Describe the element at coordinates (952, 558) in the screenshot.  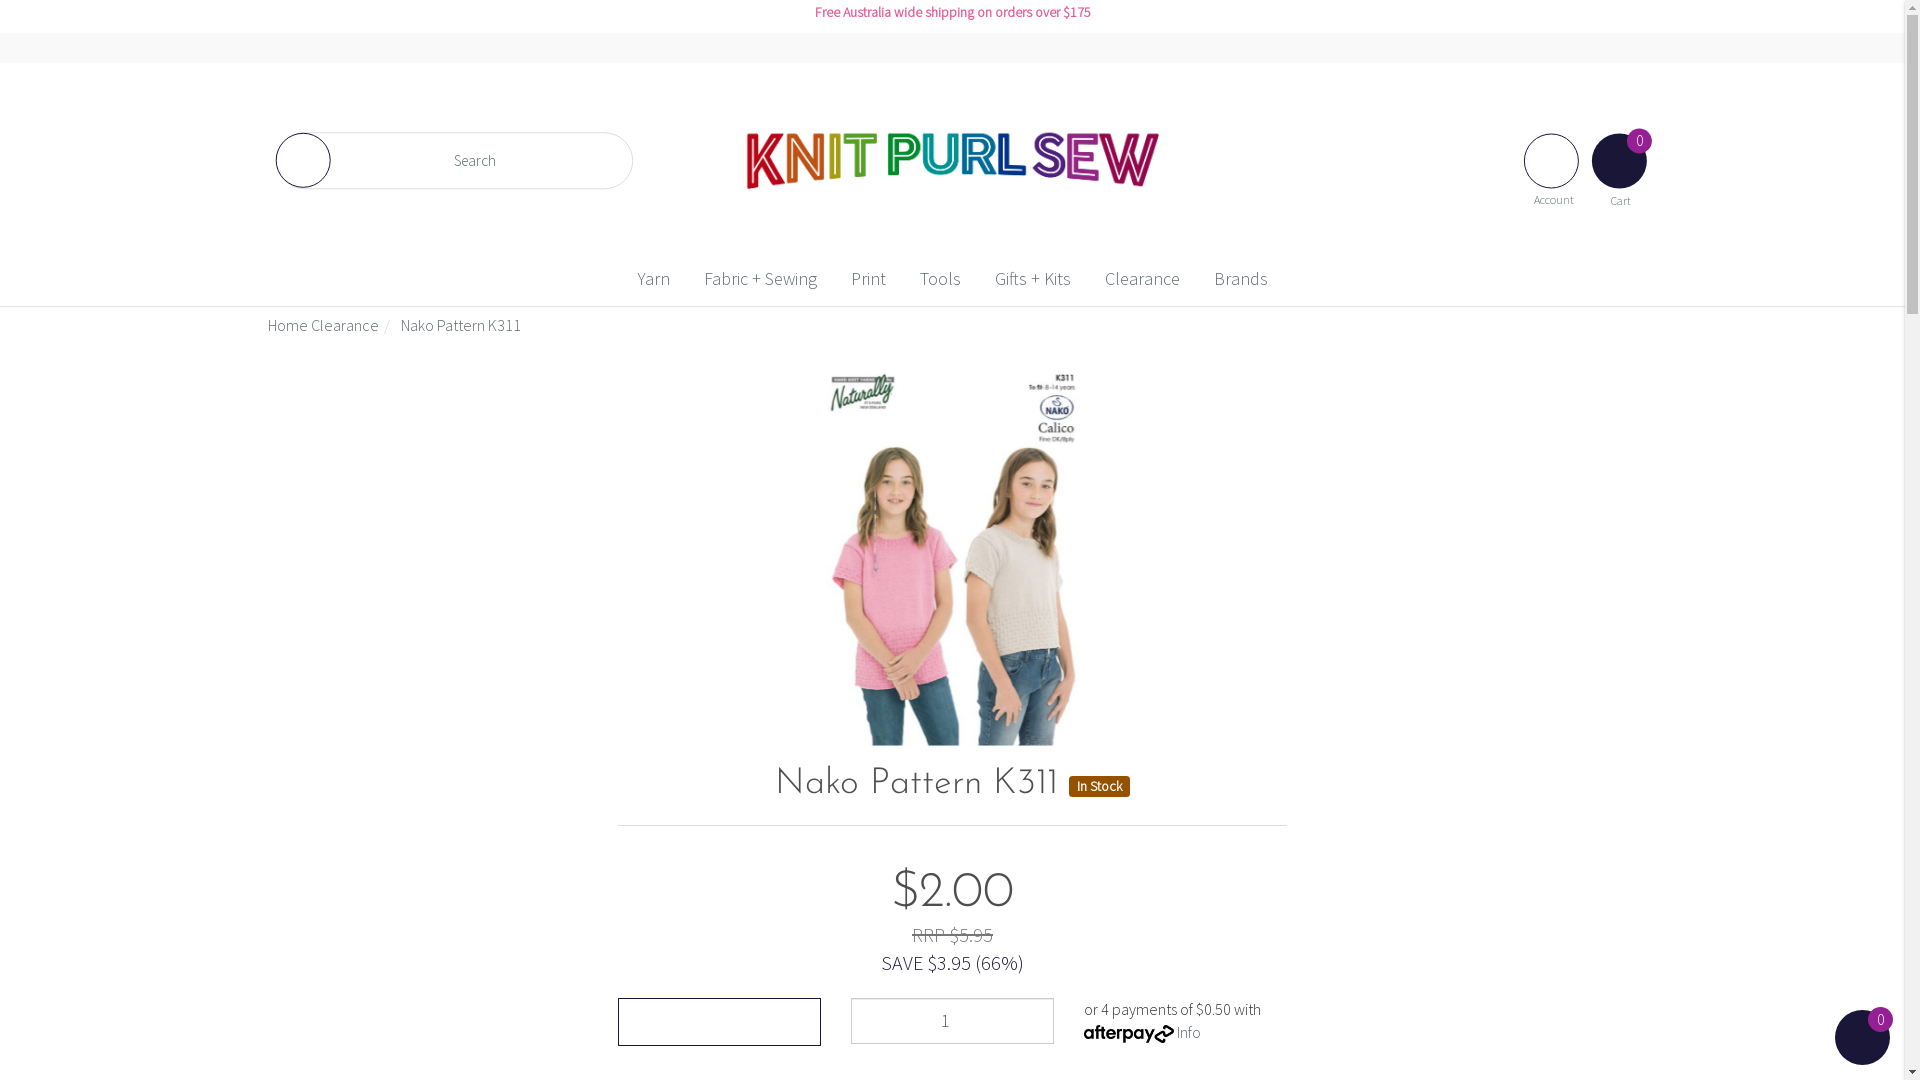
I see `Large View` at that location.